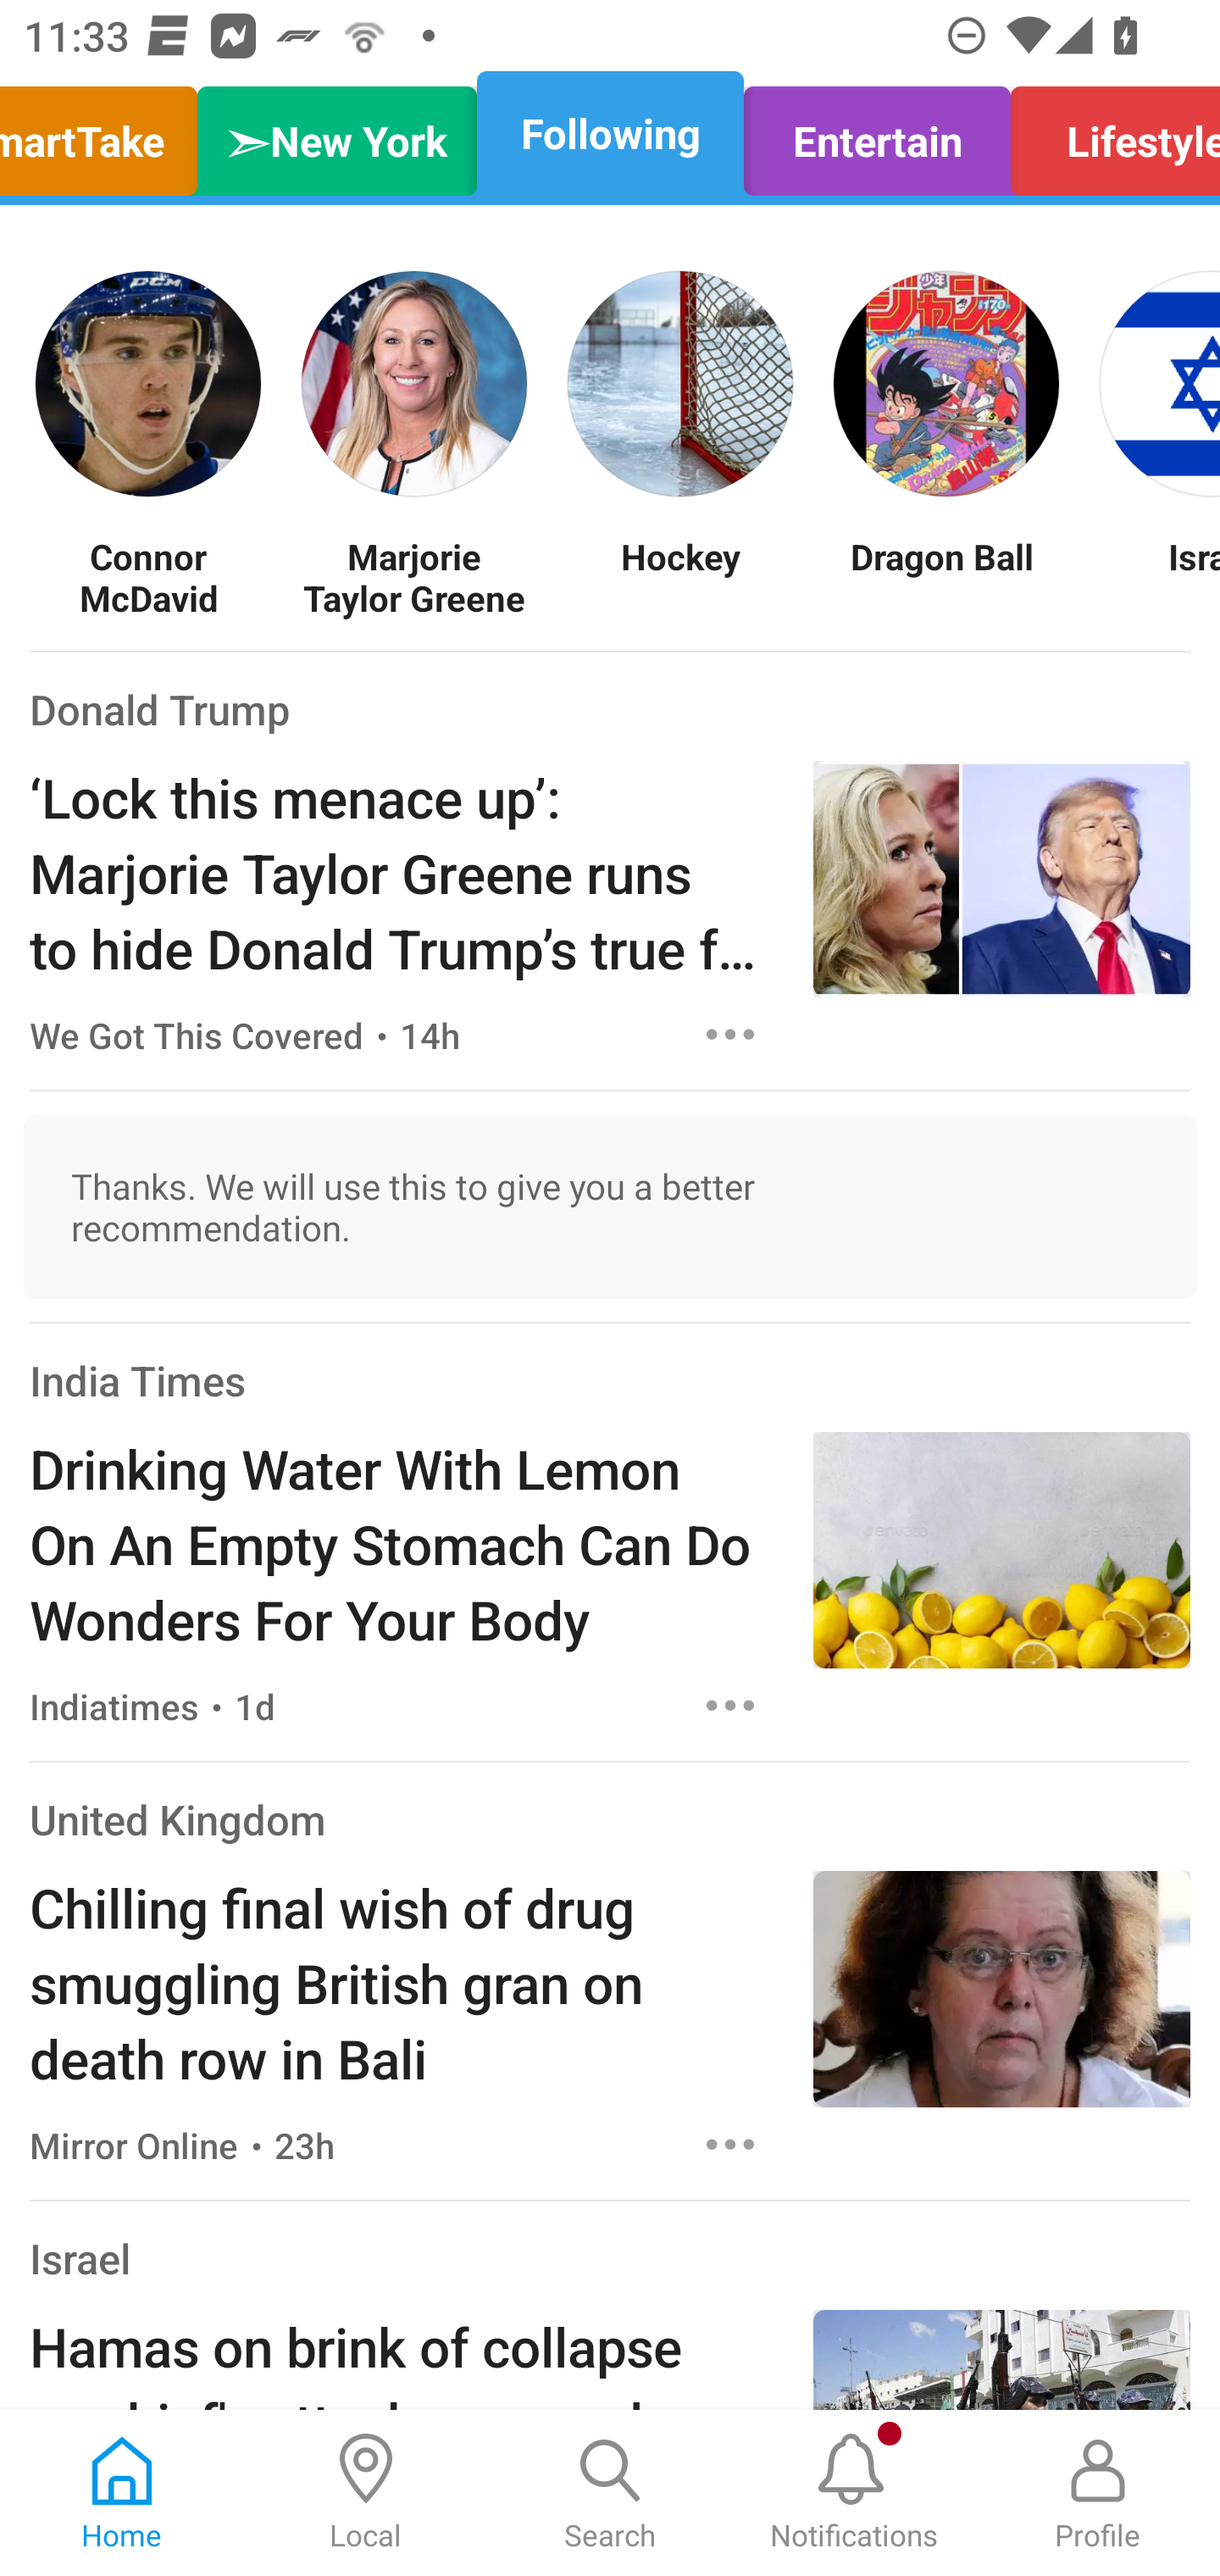 This screenshot has width=1220, height=2576. Describe the element at coordinates (610, 134) in the screenshot. I see `Following` at that location.